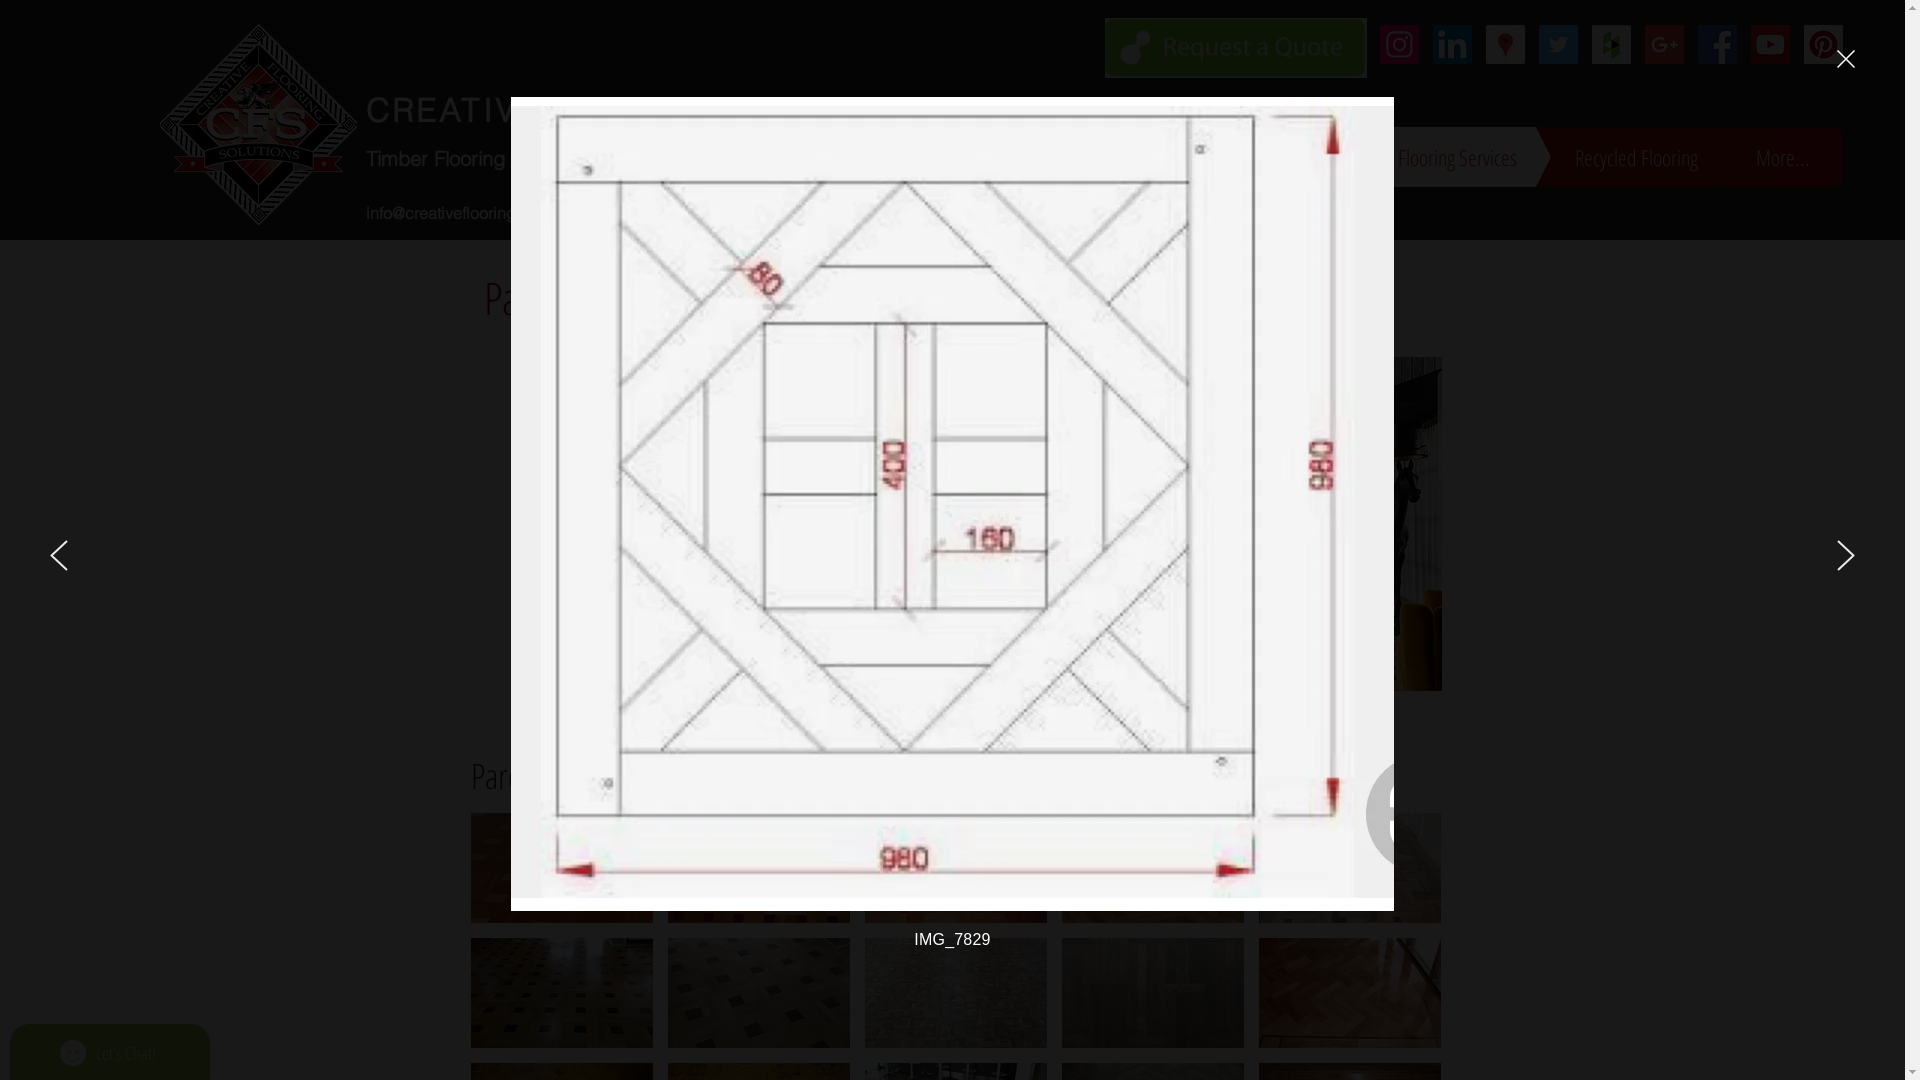 This screenshot has height=1080, width=1920. I want to click on Recycled Flooring, so click(1607, 156).